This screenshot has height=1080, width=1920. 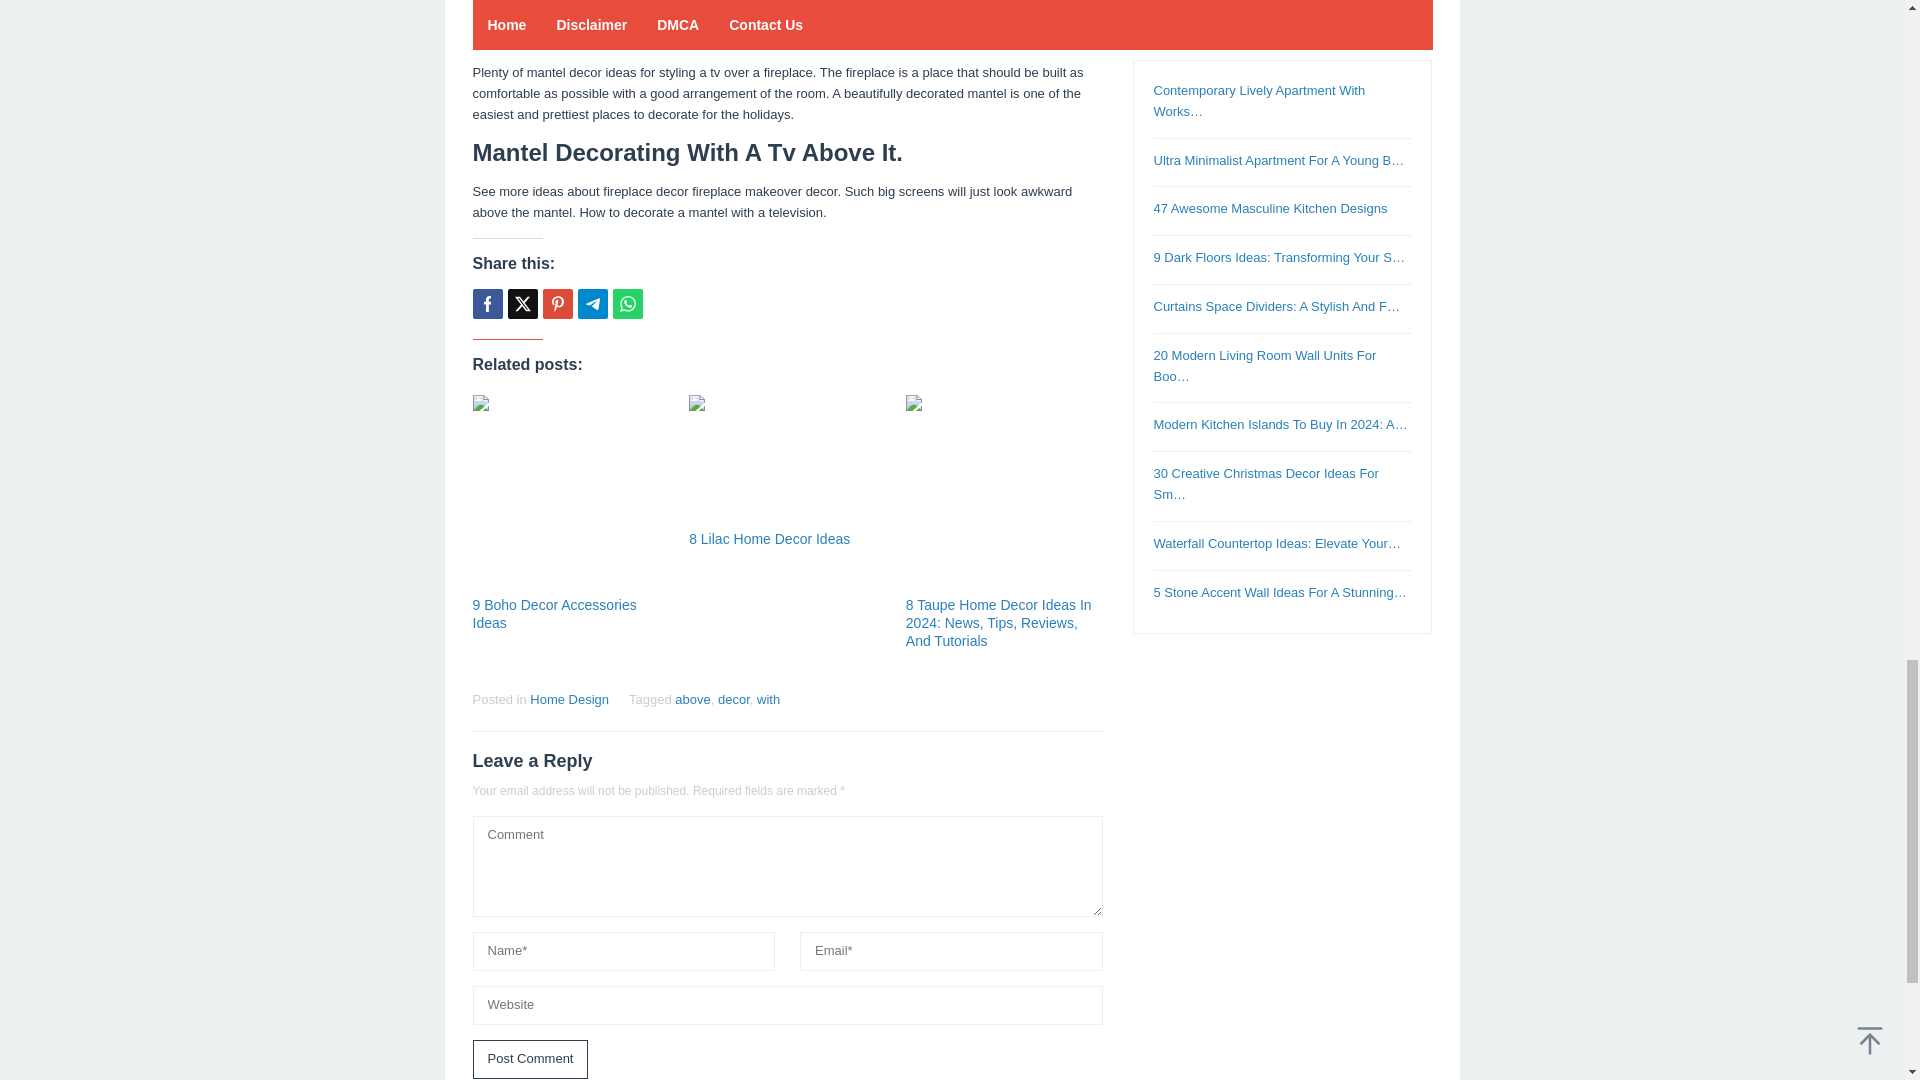 What do you see at coordinates (486, 304) in the screenshot?
I see `Share this` at bounding box center [486, 304].